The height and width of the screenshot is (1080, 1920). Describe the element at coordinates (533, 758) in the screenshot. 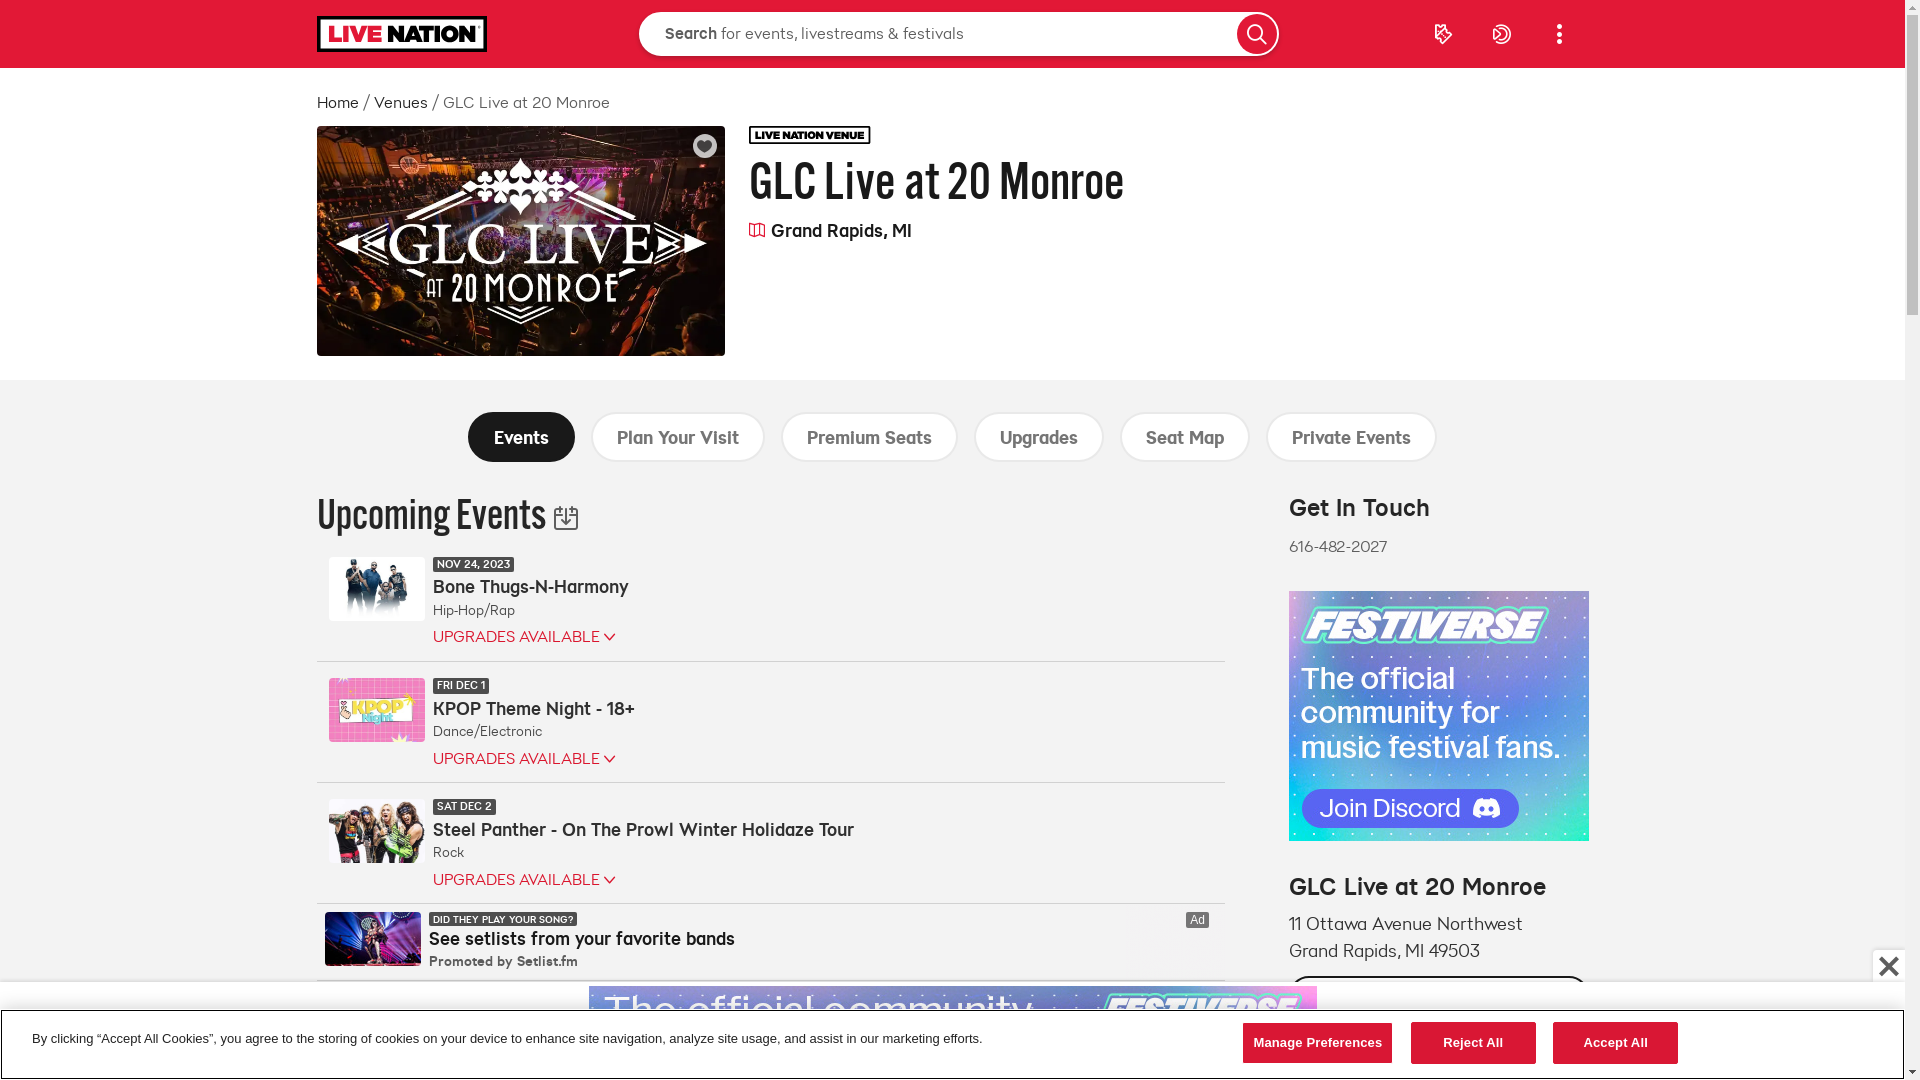

I see `UPGRADES AVAILABLE` at that location.